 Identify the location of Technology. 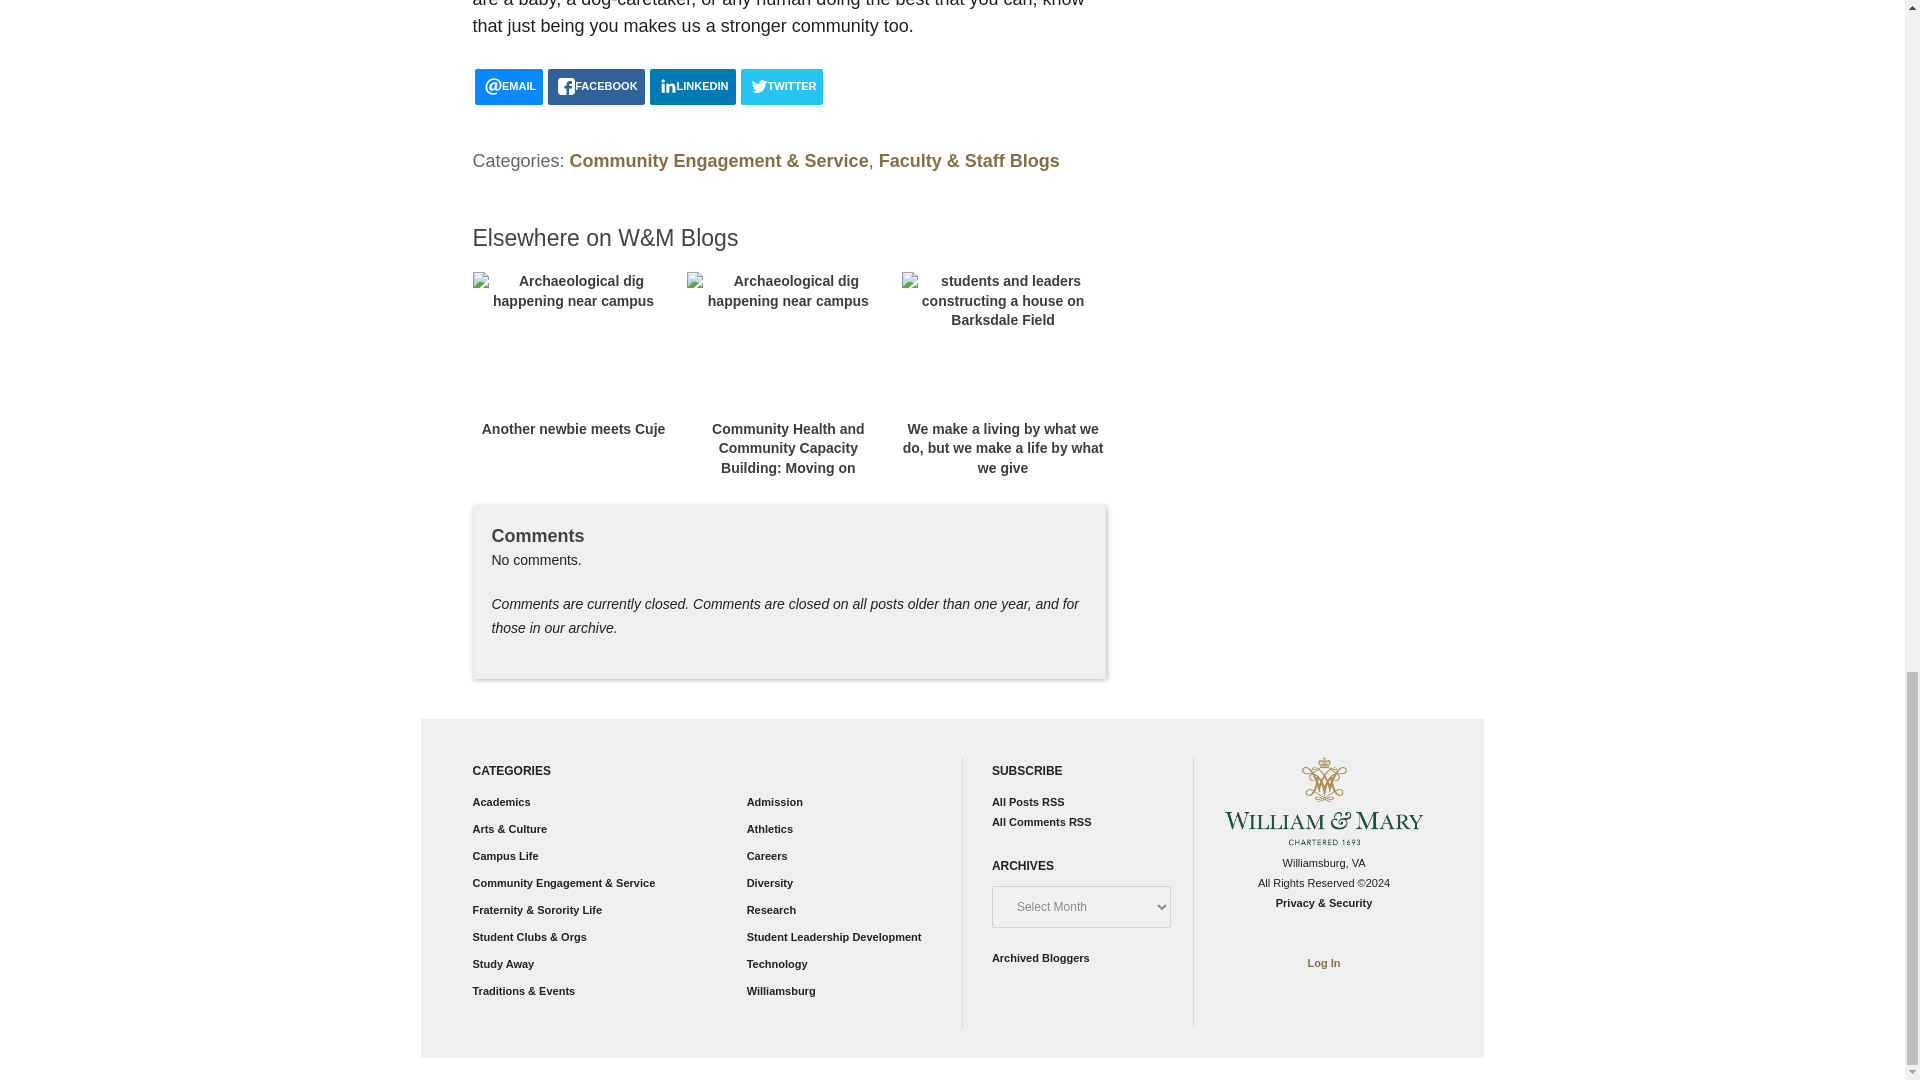
(777, 963).